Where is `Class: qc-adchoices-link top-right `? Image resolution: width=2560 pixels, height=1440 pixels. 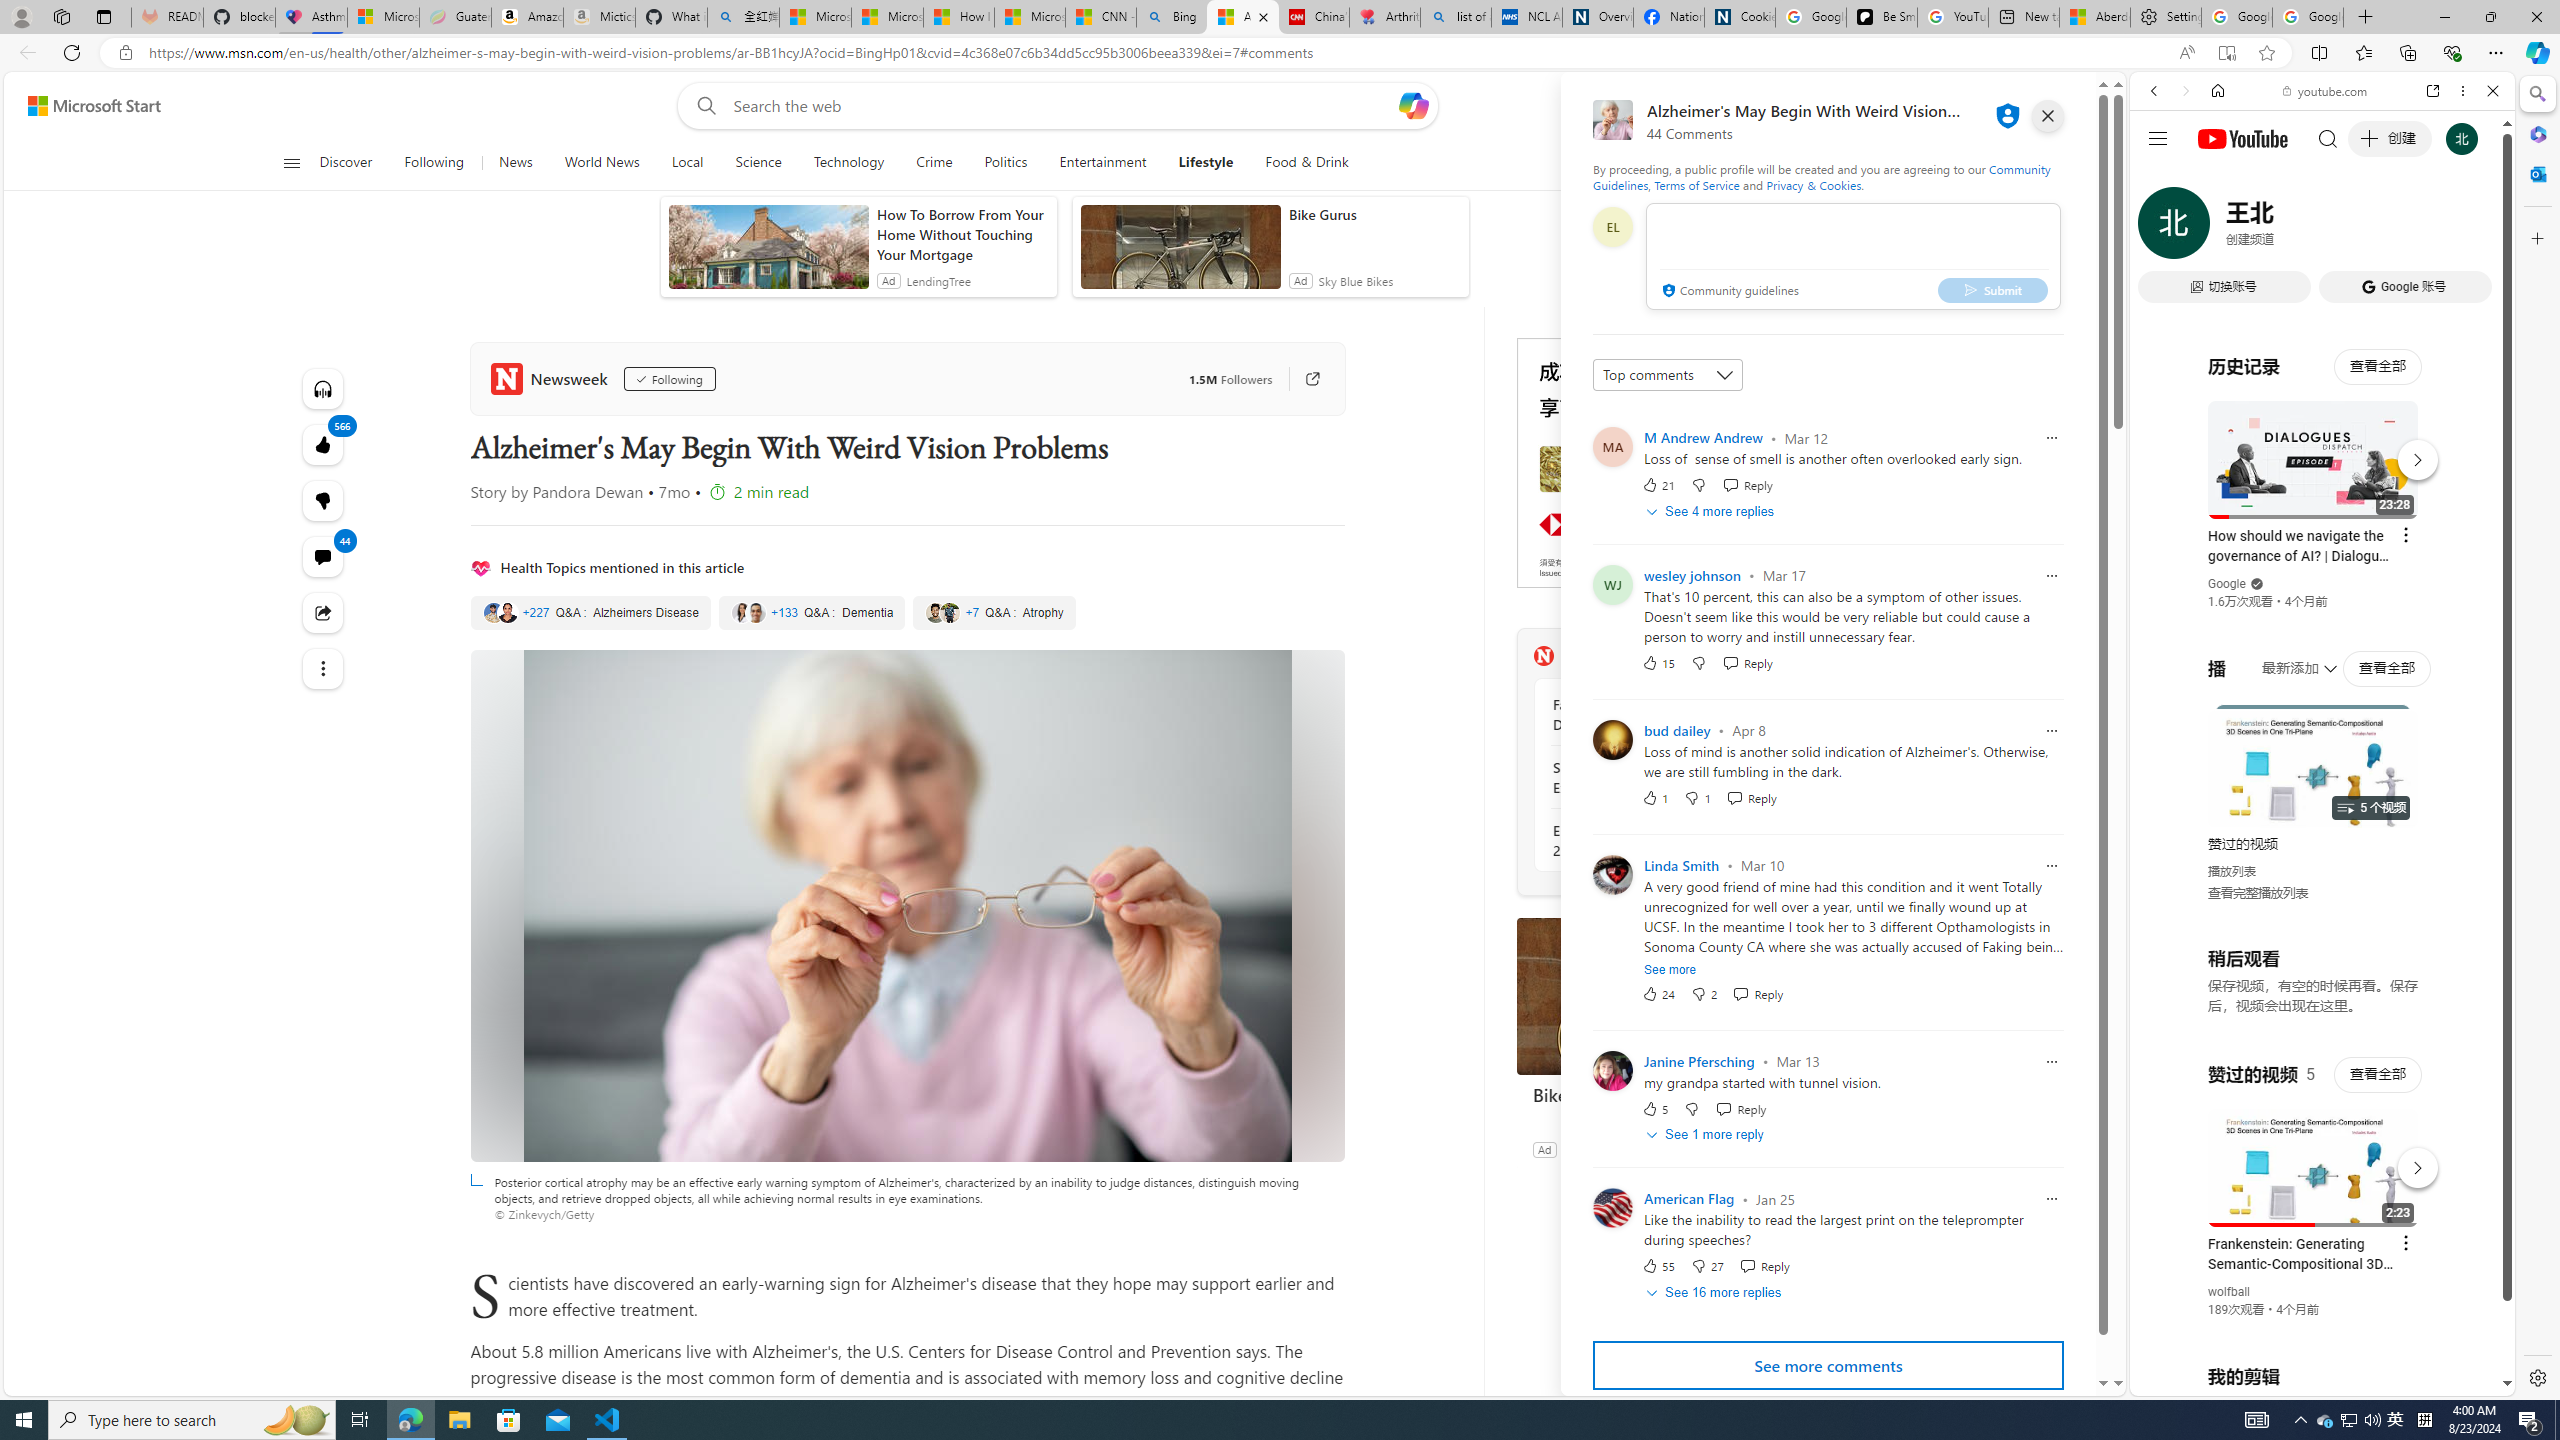
Class: qc-adchoices-link top-right  is located at coordinates (1807, 345).